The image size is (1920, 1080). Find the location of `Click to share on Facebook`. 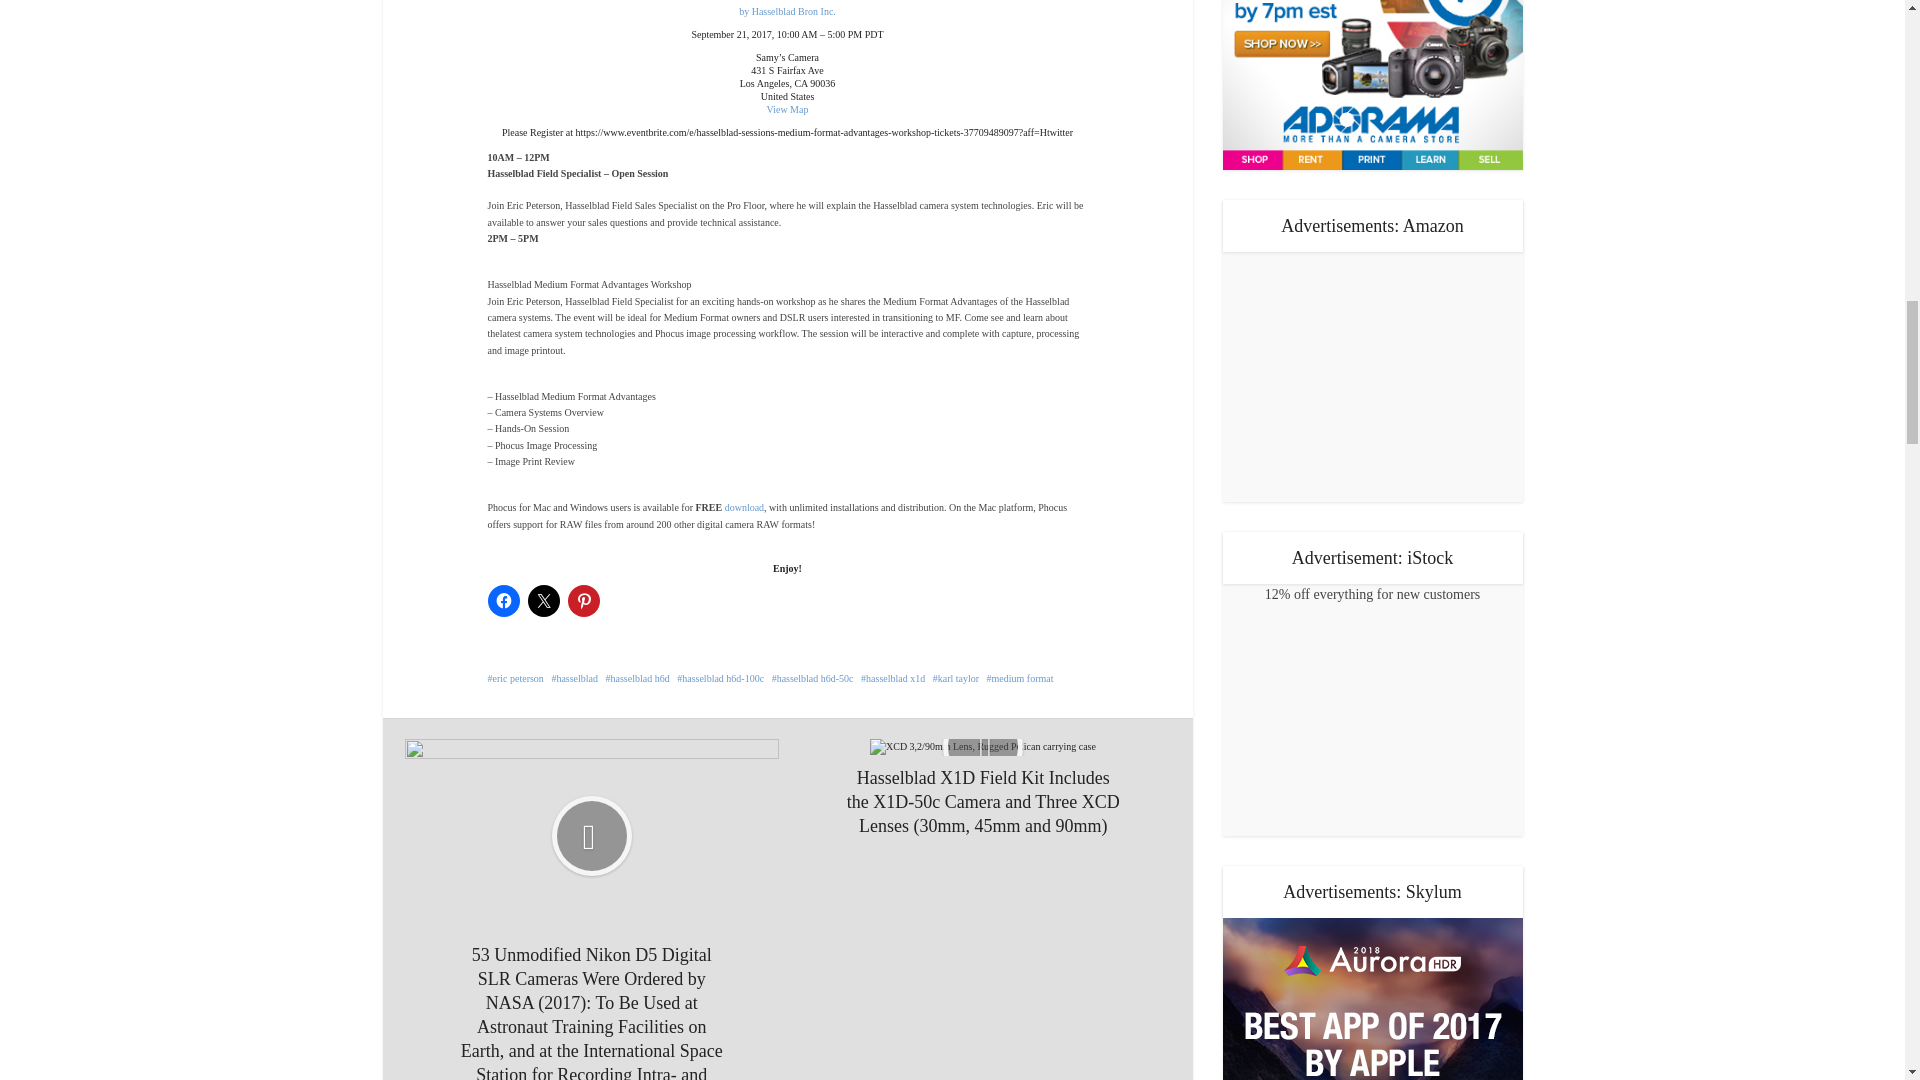

Click to share on Facebook is located at coordinates (504, 600).